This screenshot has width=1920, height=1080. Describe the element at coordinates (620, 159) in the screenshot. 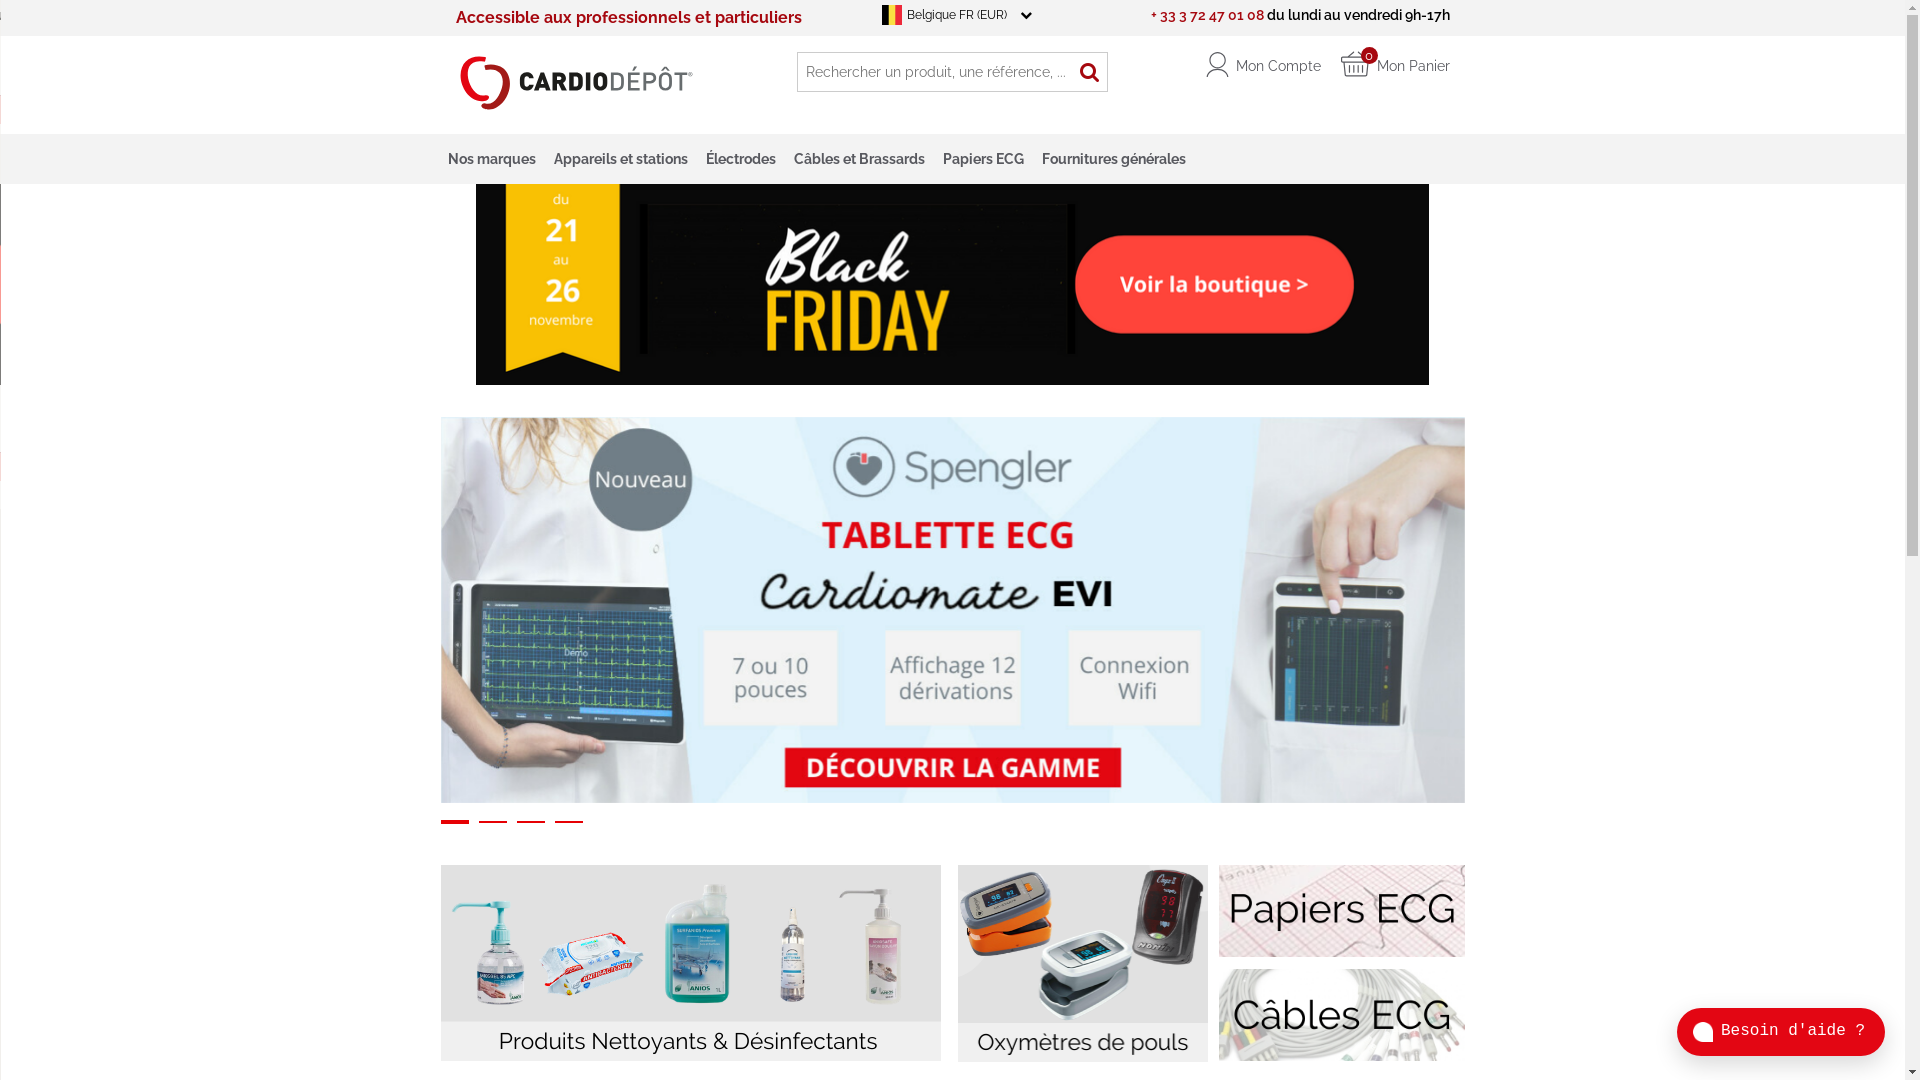

I see `Appareils et stations` at that location.